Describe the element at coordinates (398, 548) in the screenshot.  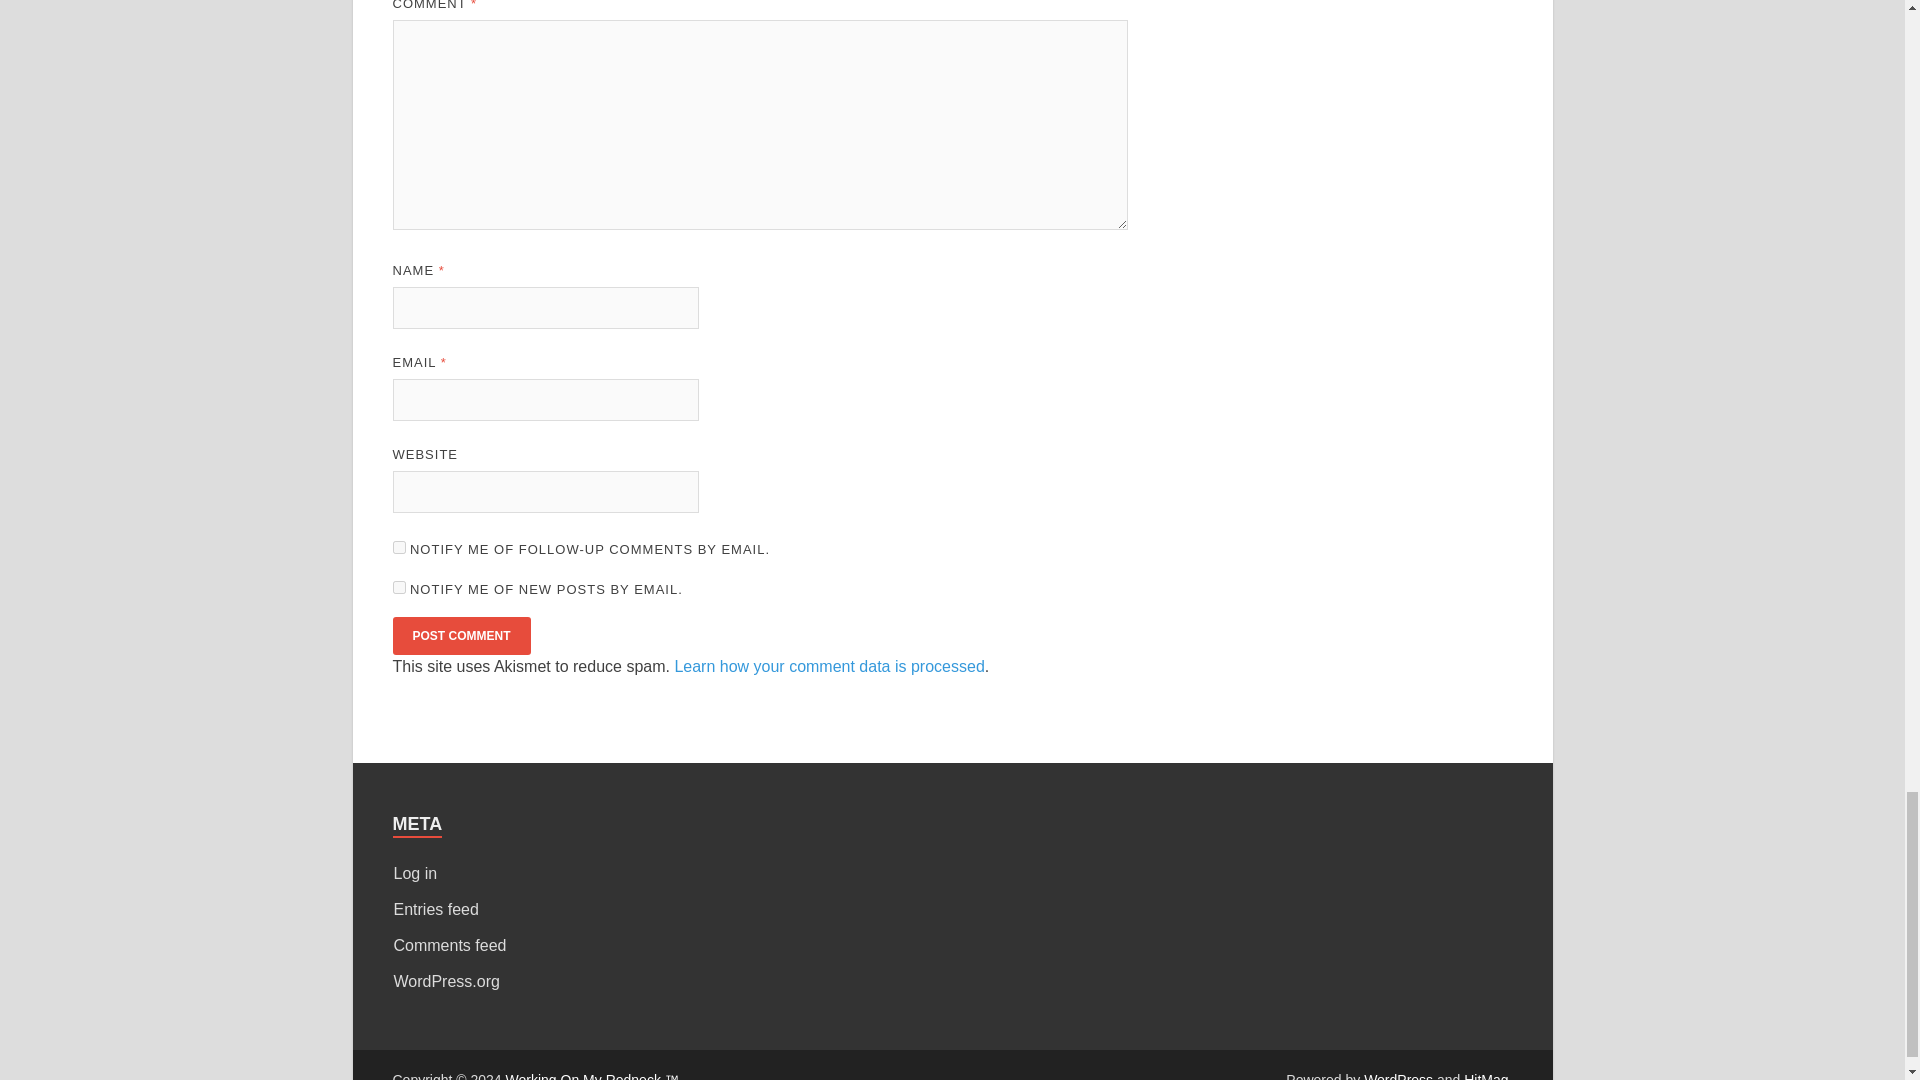
I see `subscribe` at that location.